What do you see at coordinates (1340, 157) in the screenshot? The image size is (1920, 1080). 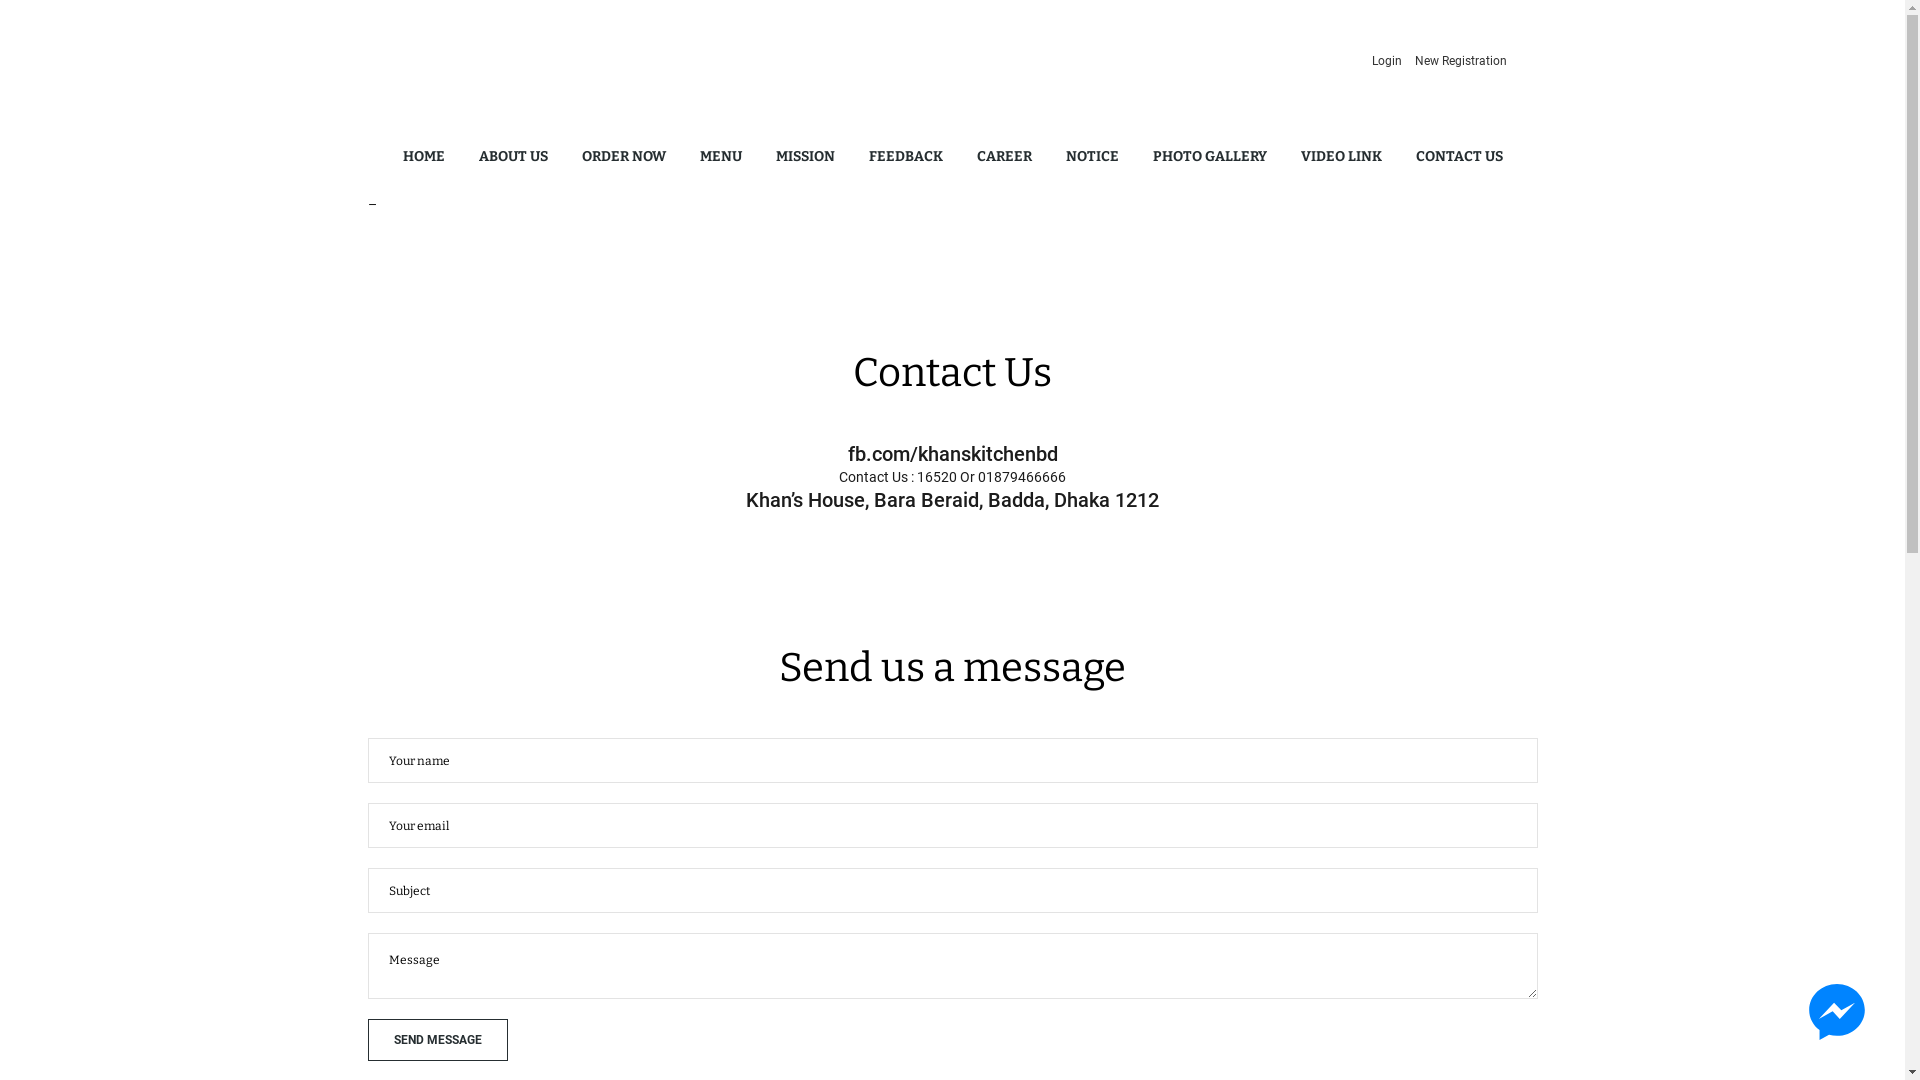 I see `VIDEO LINK` at bounding box center [1340, 157].